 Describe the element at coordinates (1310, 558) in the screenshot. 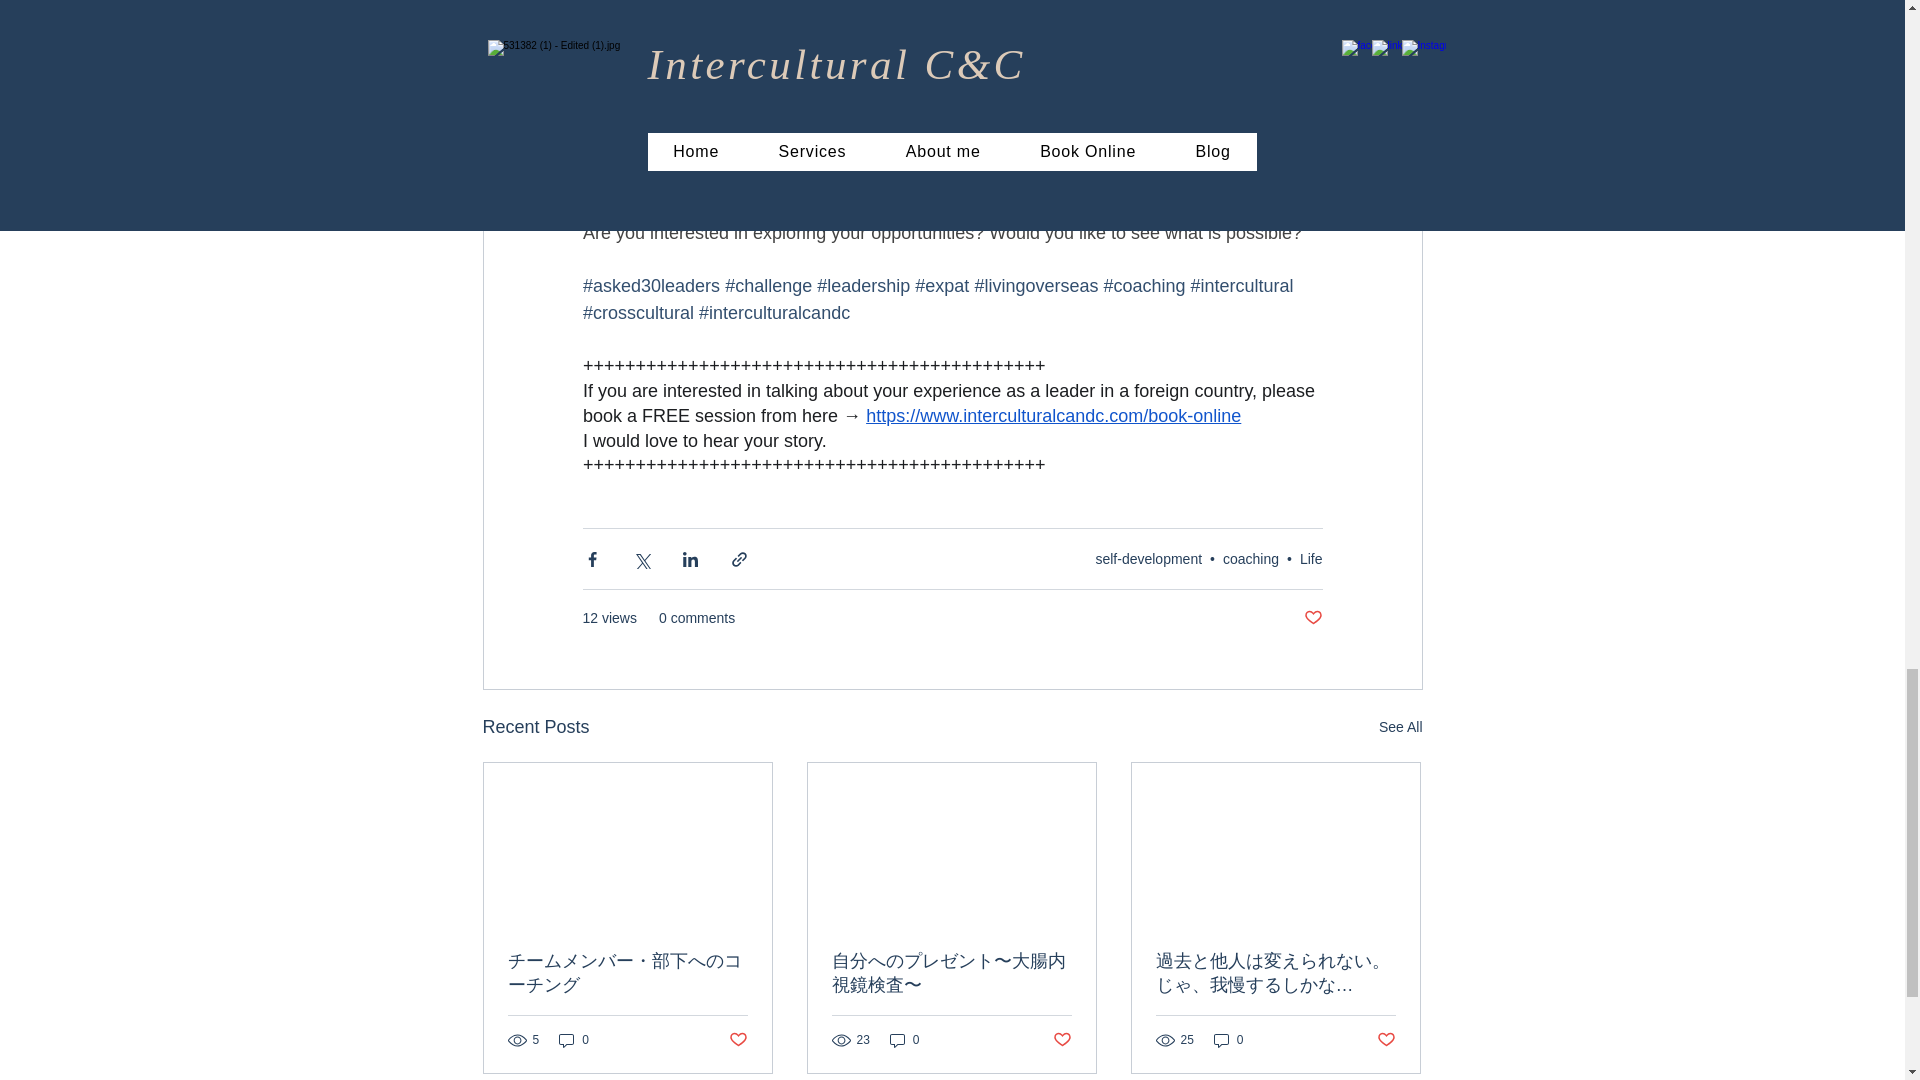

I see `Life` at that location.